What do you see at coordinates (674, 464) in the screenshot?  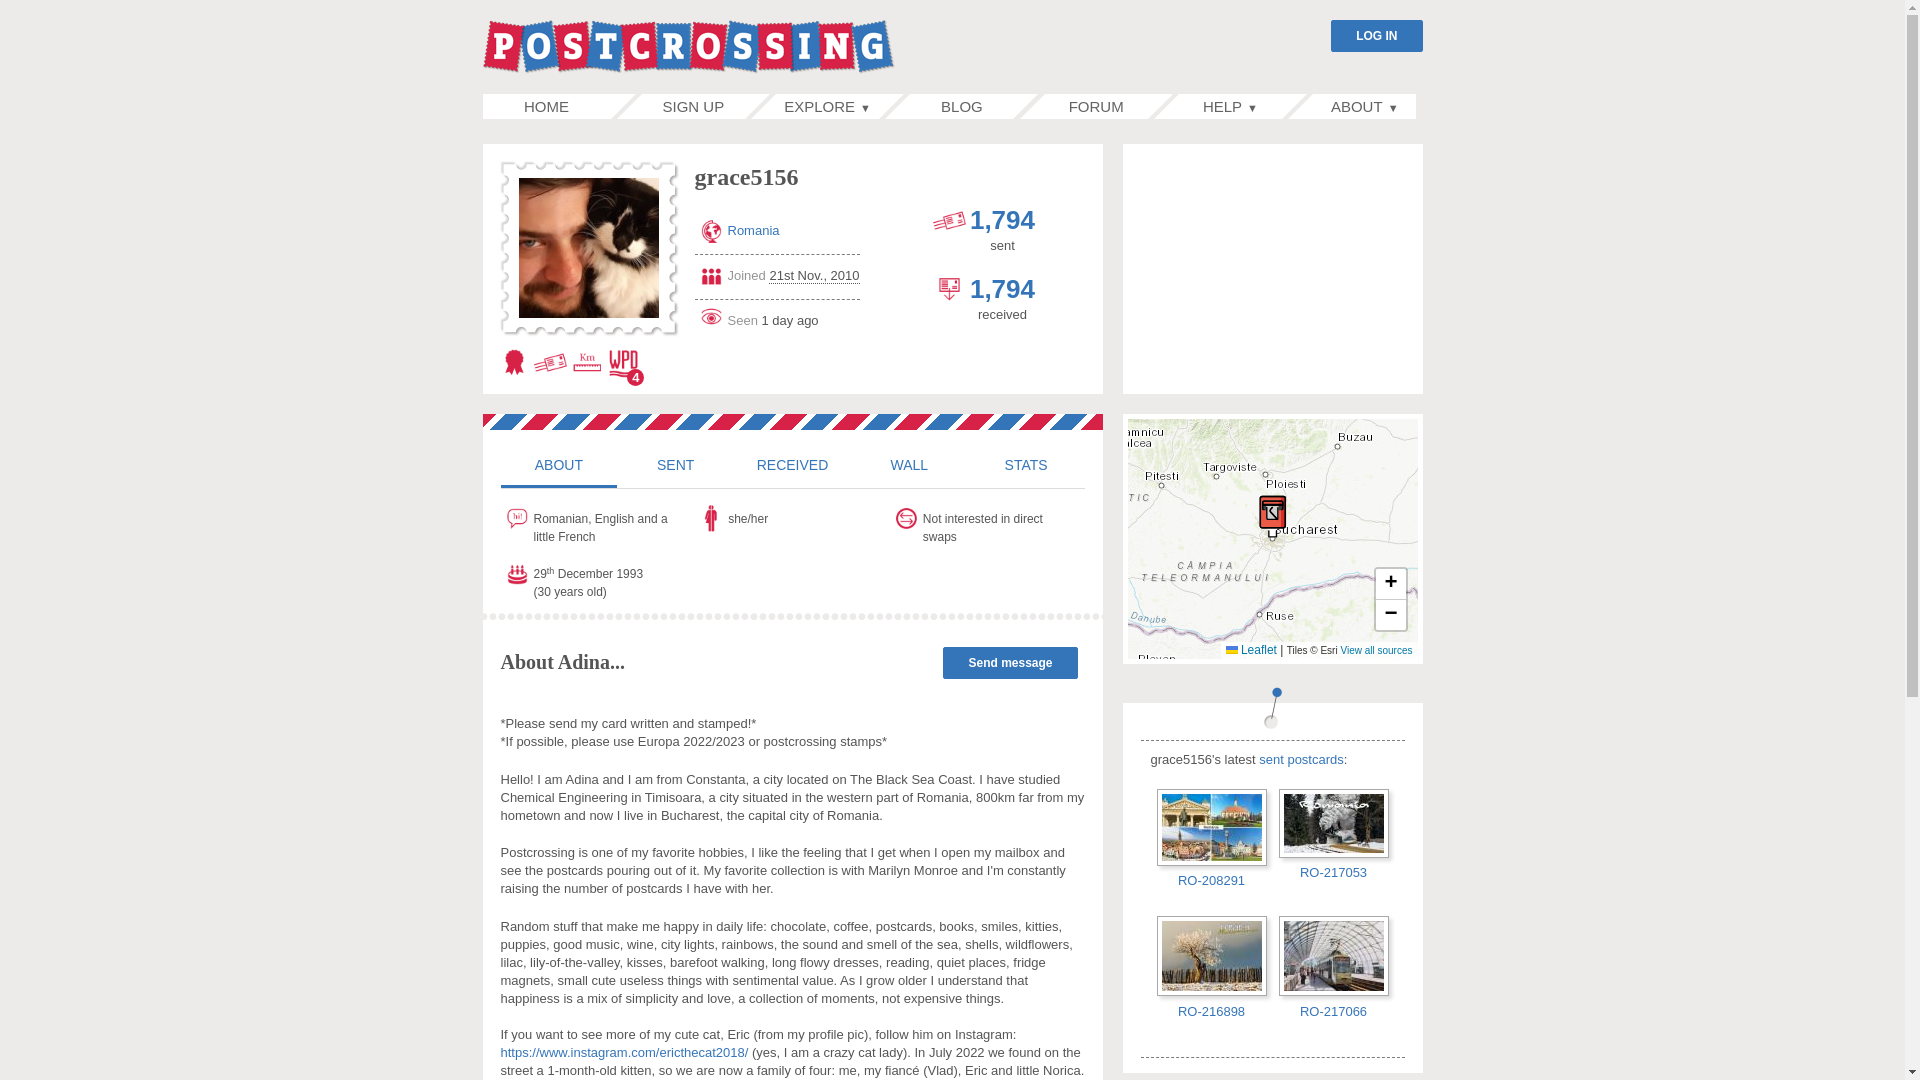 I see `grace5156's sent postcards` at bounding box center [674, 464].